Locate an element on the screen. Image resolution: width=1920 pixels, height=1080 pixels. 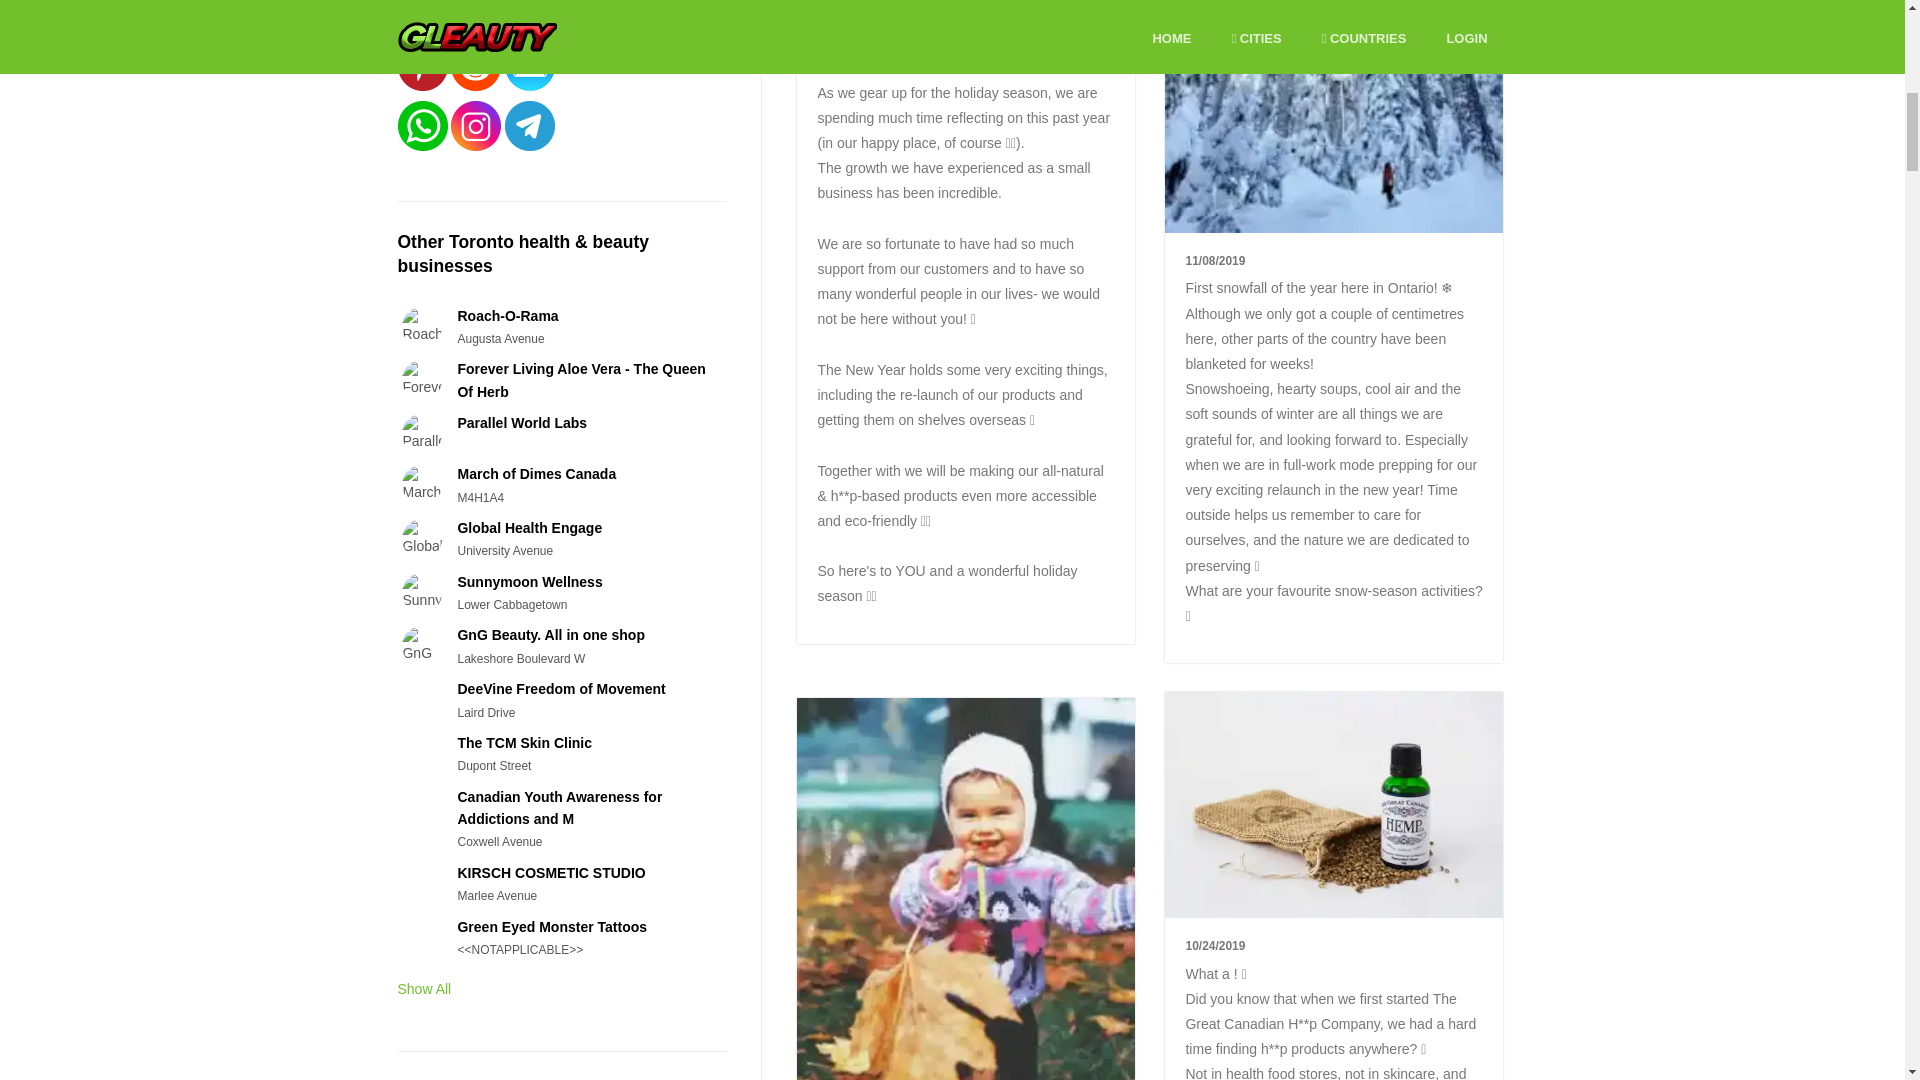
GnG Beauty. All in one shop is located at coordinates (550, 634).